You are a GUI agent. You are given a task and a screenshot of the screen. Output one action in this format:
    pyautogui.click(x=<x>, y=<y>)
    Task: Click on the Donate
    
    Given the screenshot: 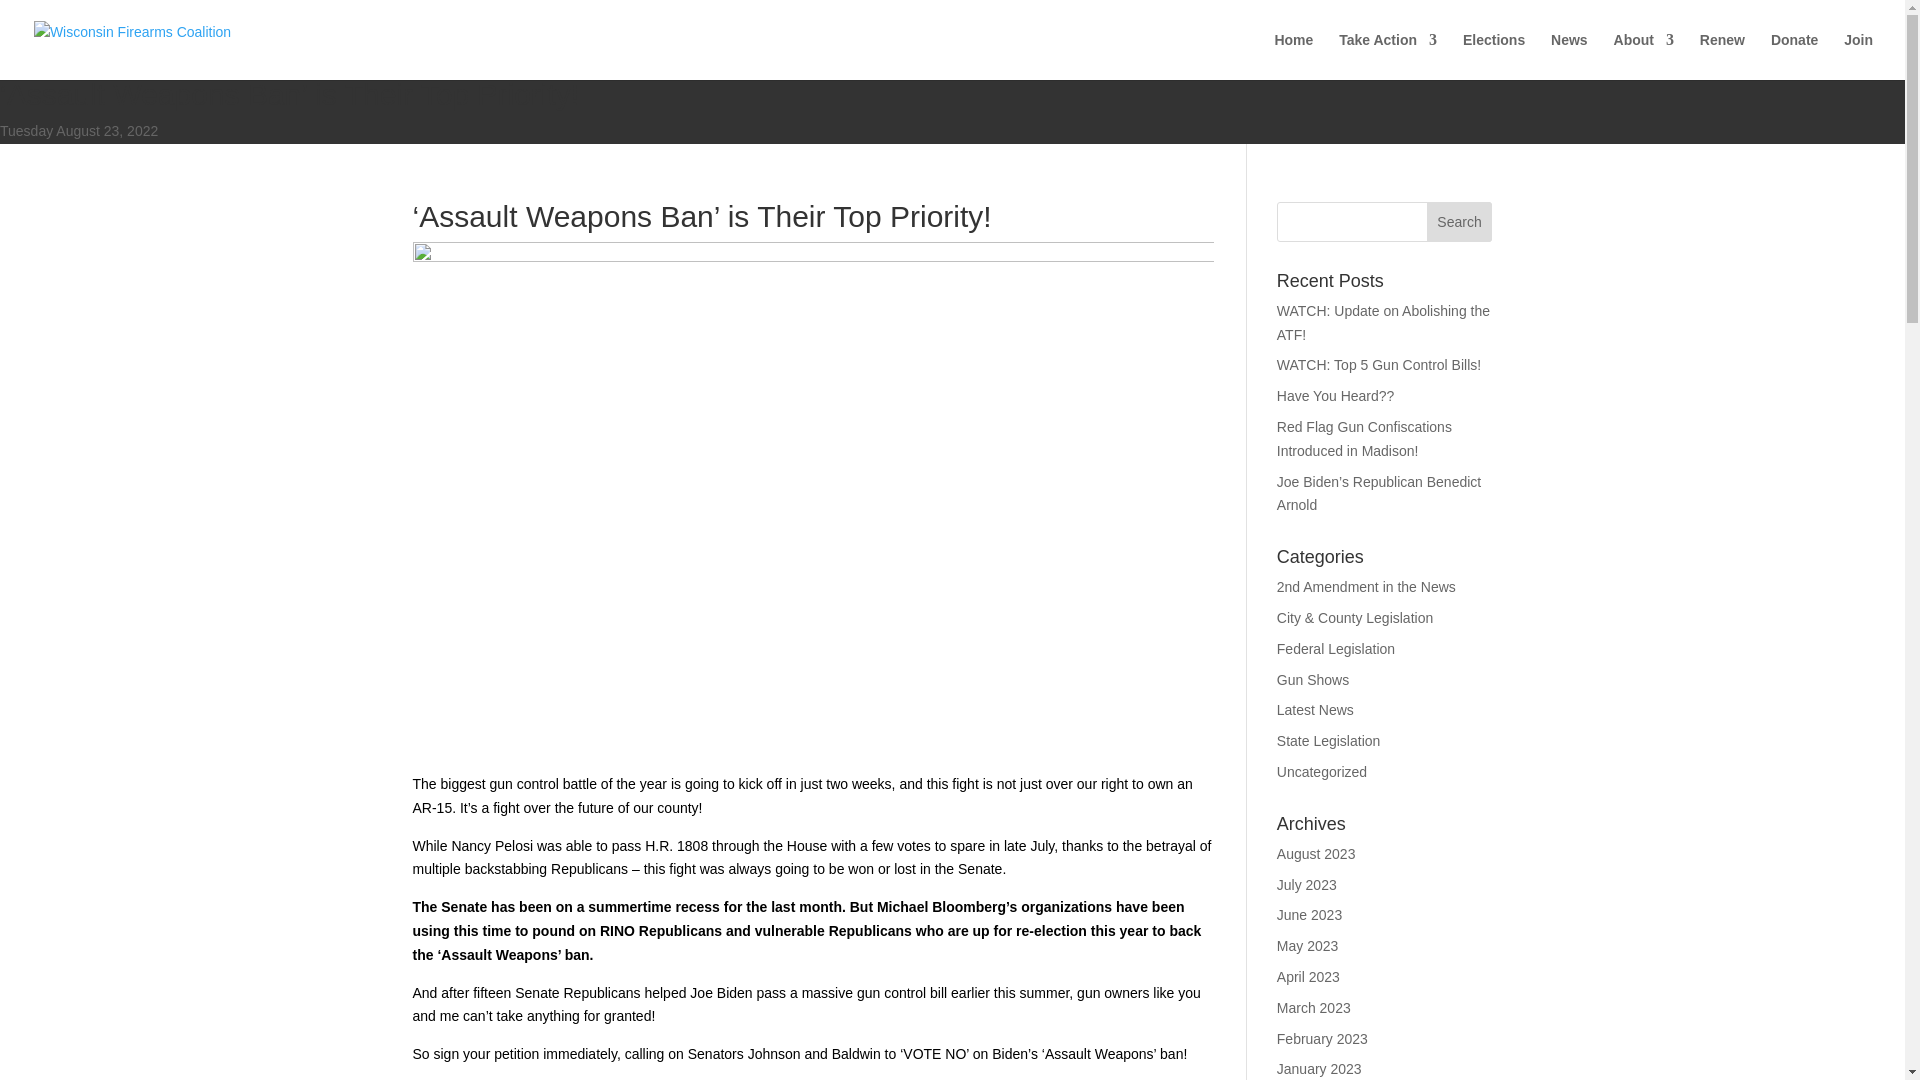 What is the action you would take?
    pyautogui.click(x=1794, y=56)
    